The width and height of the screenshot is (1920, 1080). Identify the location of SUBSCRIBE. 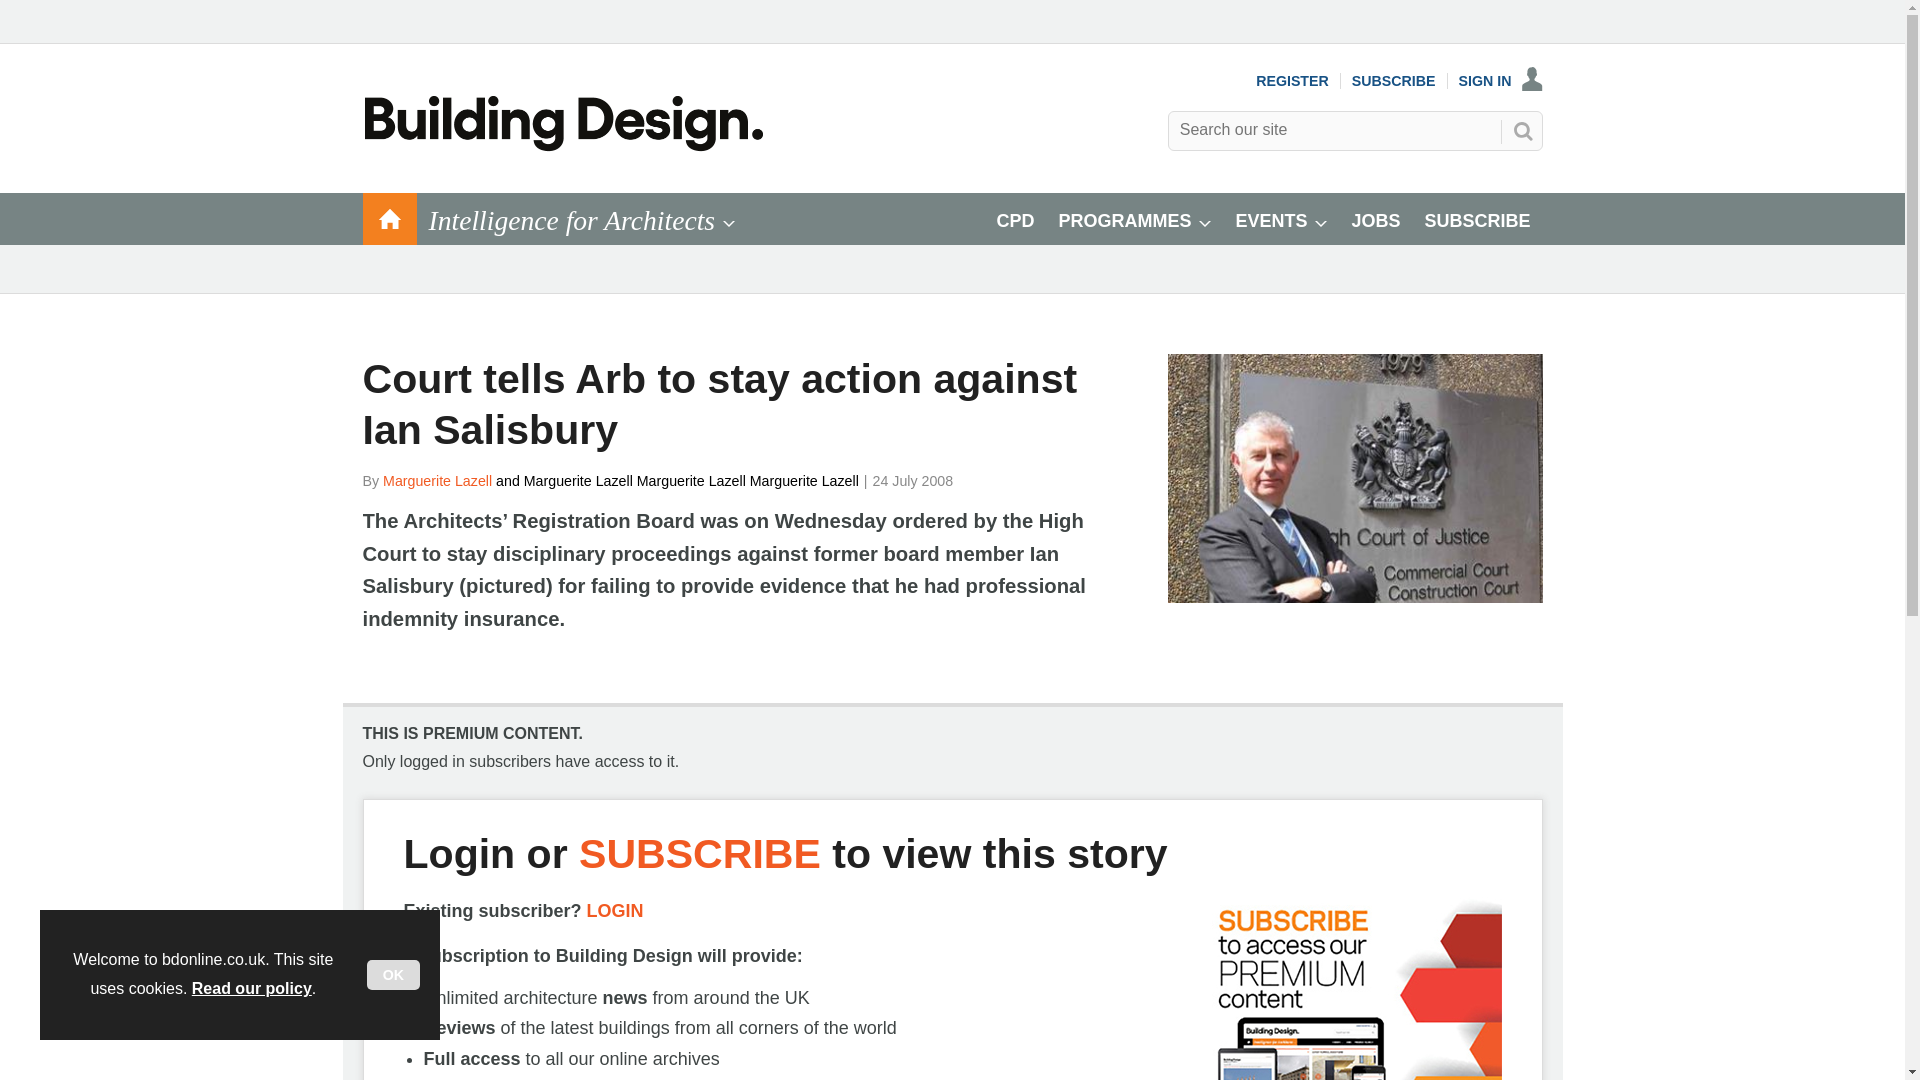
(1394, 330).